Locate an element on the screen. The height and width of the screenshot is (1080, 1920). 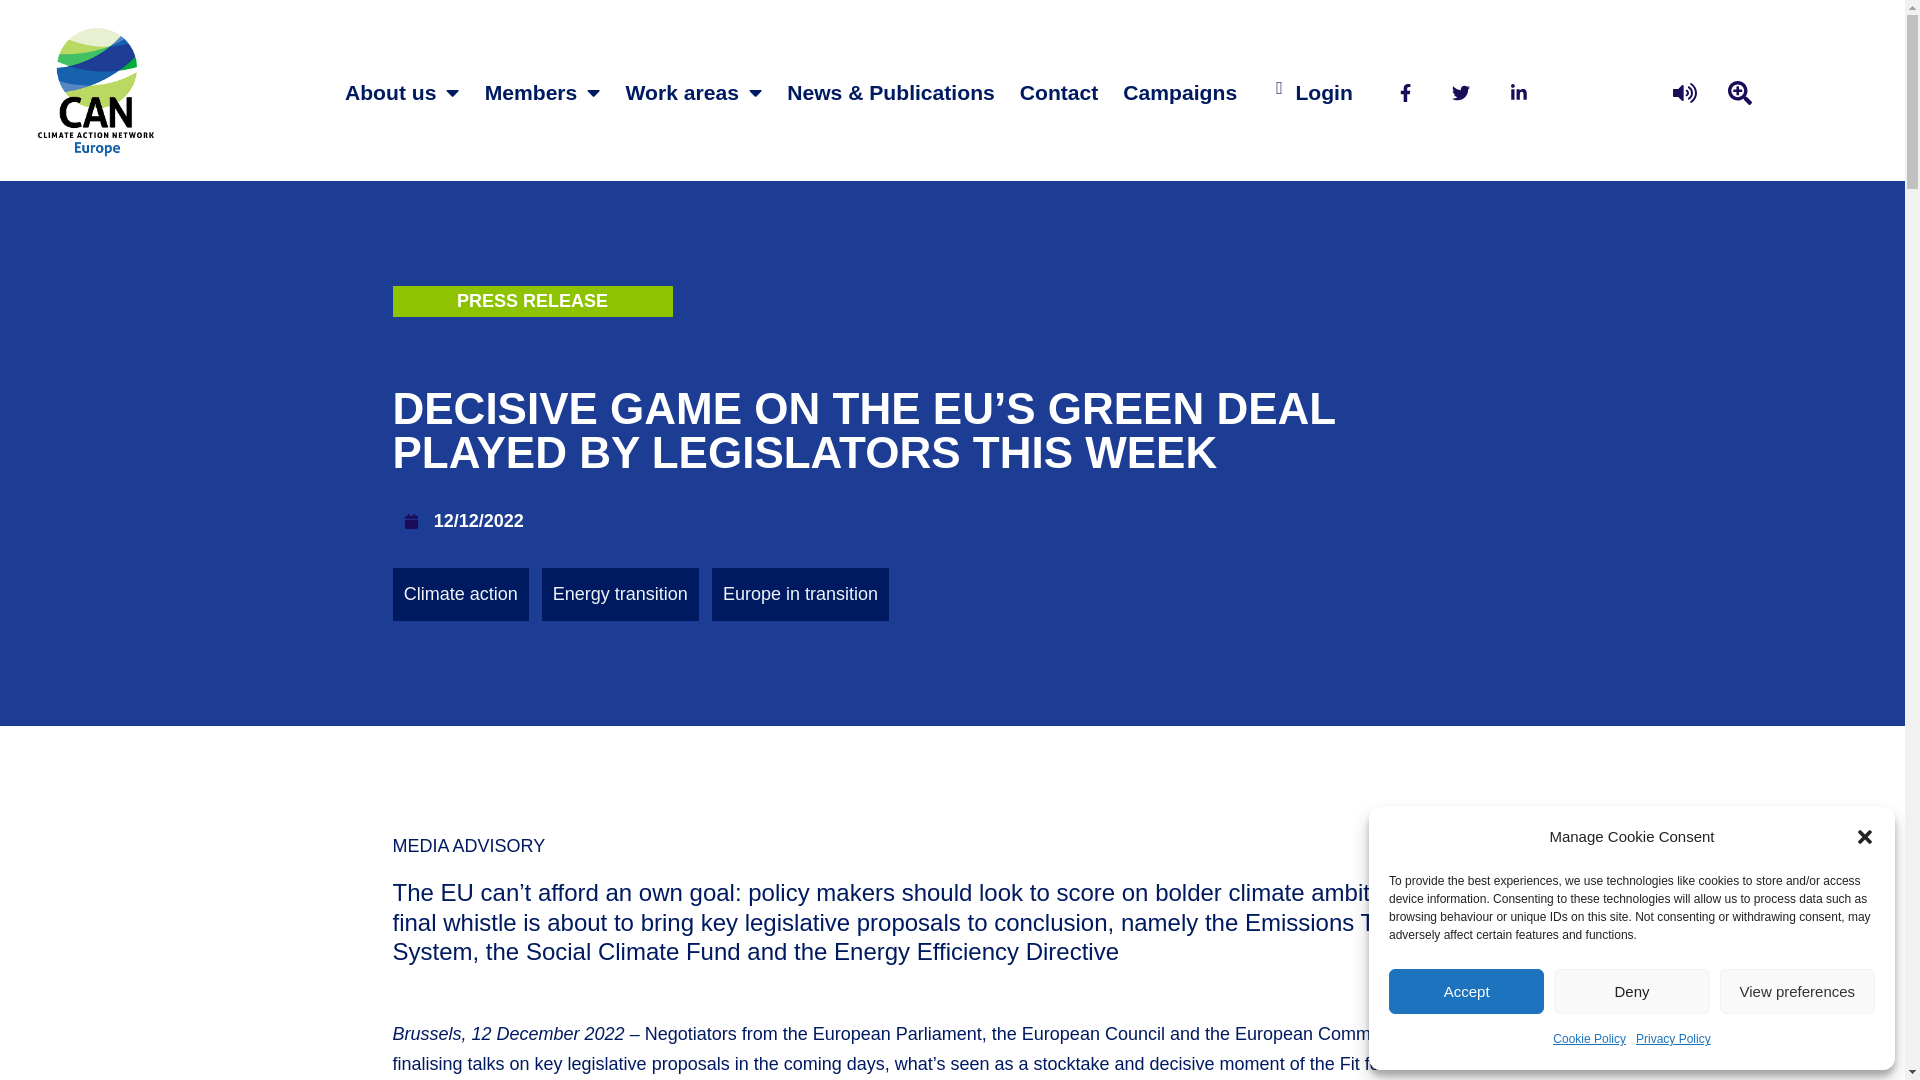
Deny is located at coordinates (1630, 991).